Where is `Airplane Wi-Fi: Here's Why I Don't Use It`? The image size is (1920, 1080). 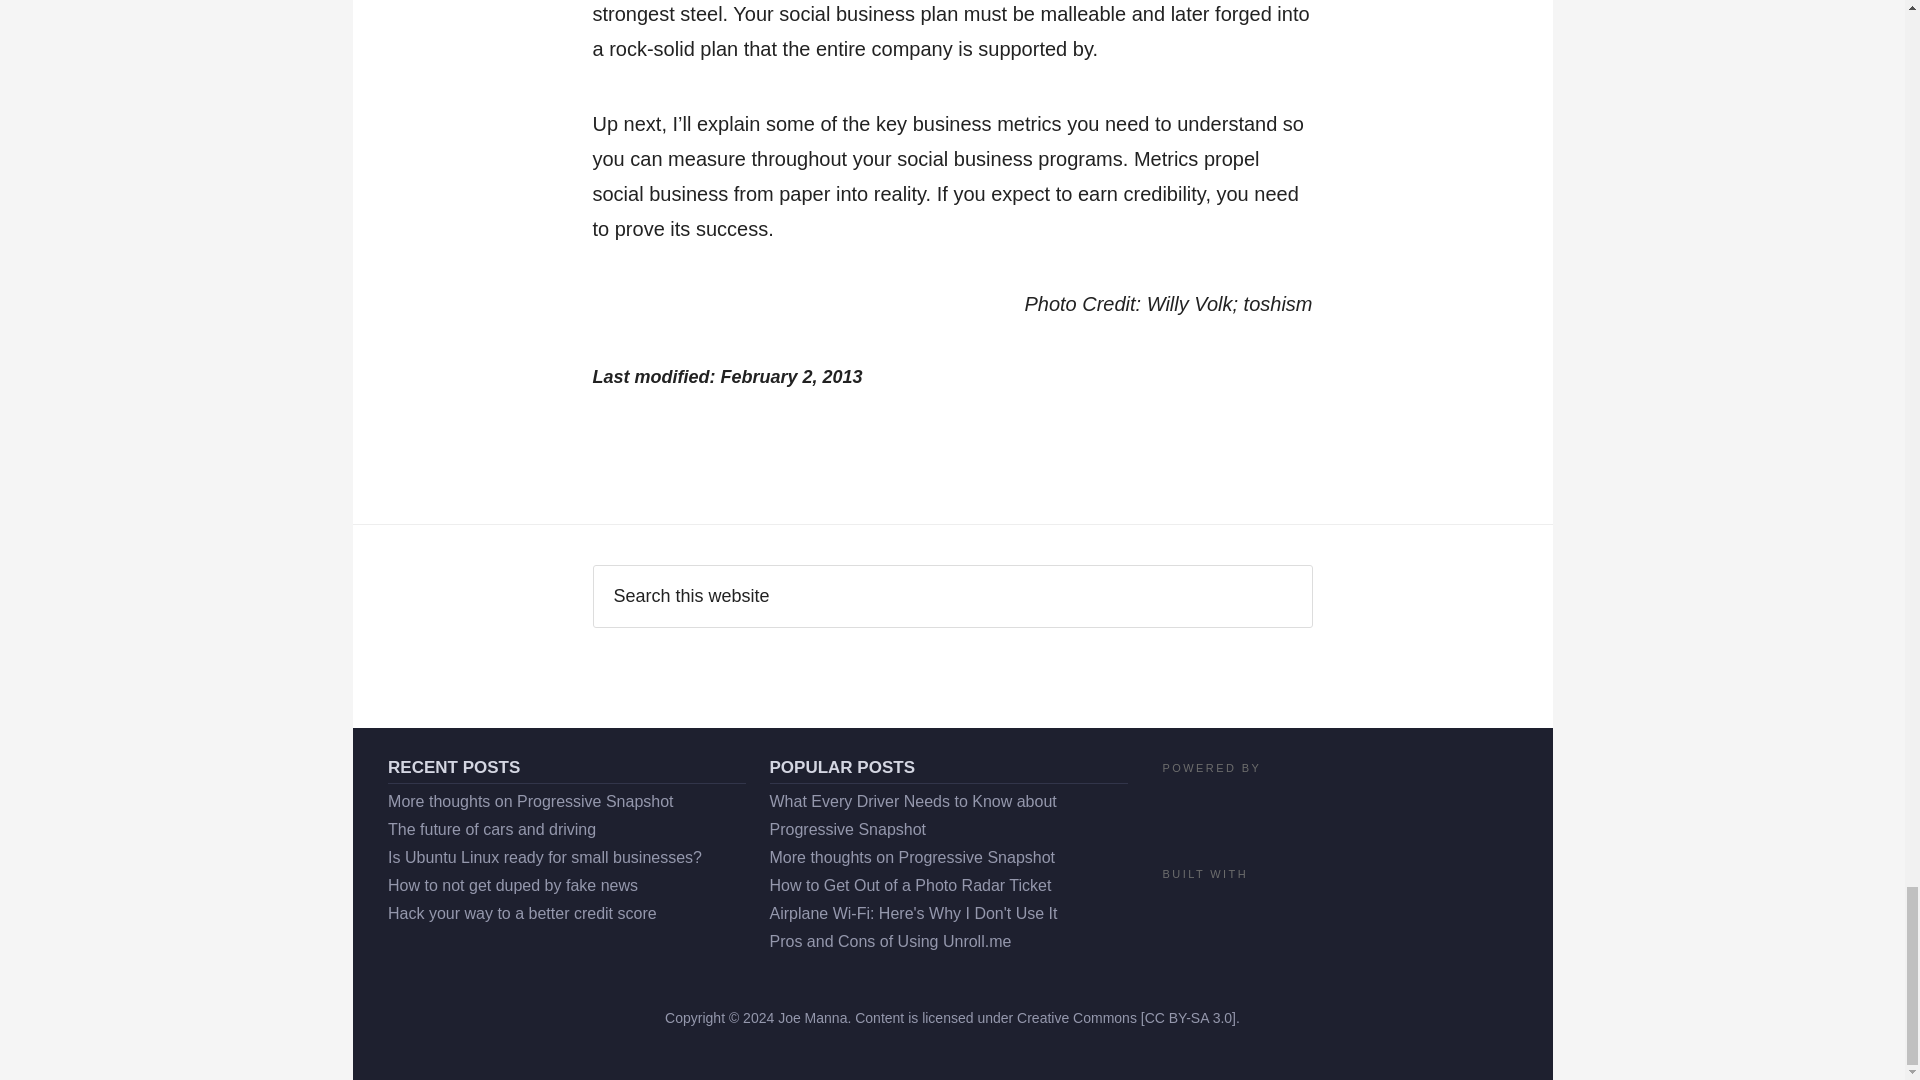 Airplane Wi-Fi: Here's Why I Don't Use It is located at coordinates (913, 914).